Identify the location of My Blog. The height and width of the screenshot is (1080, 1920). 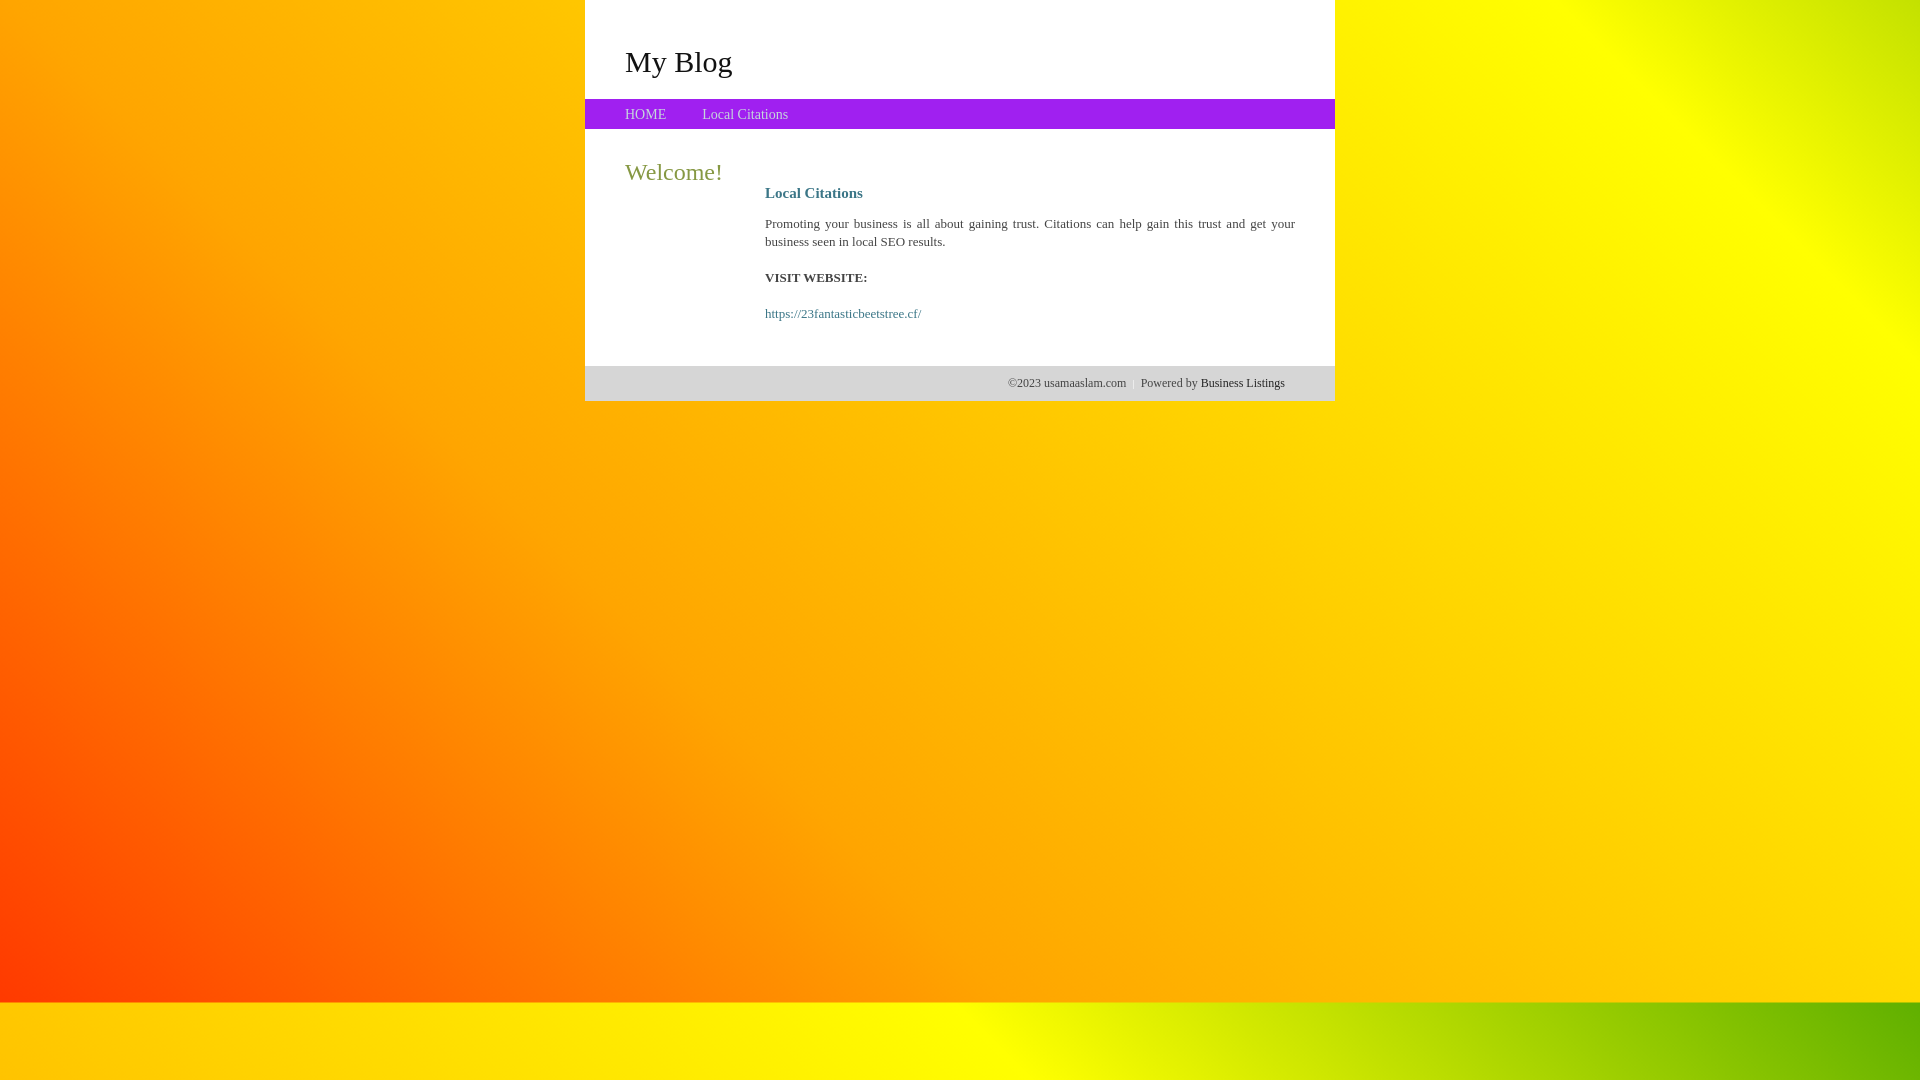
(679, 61).